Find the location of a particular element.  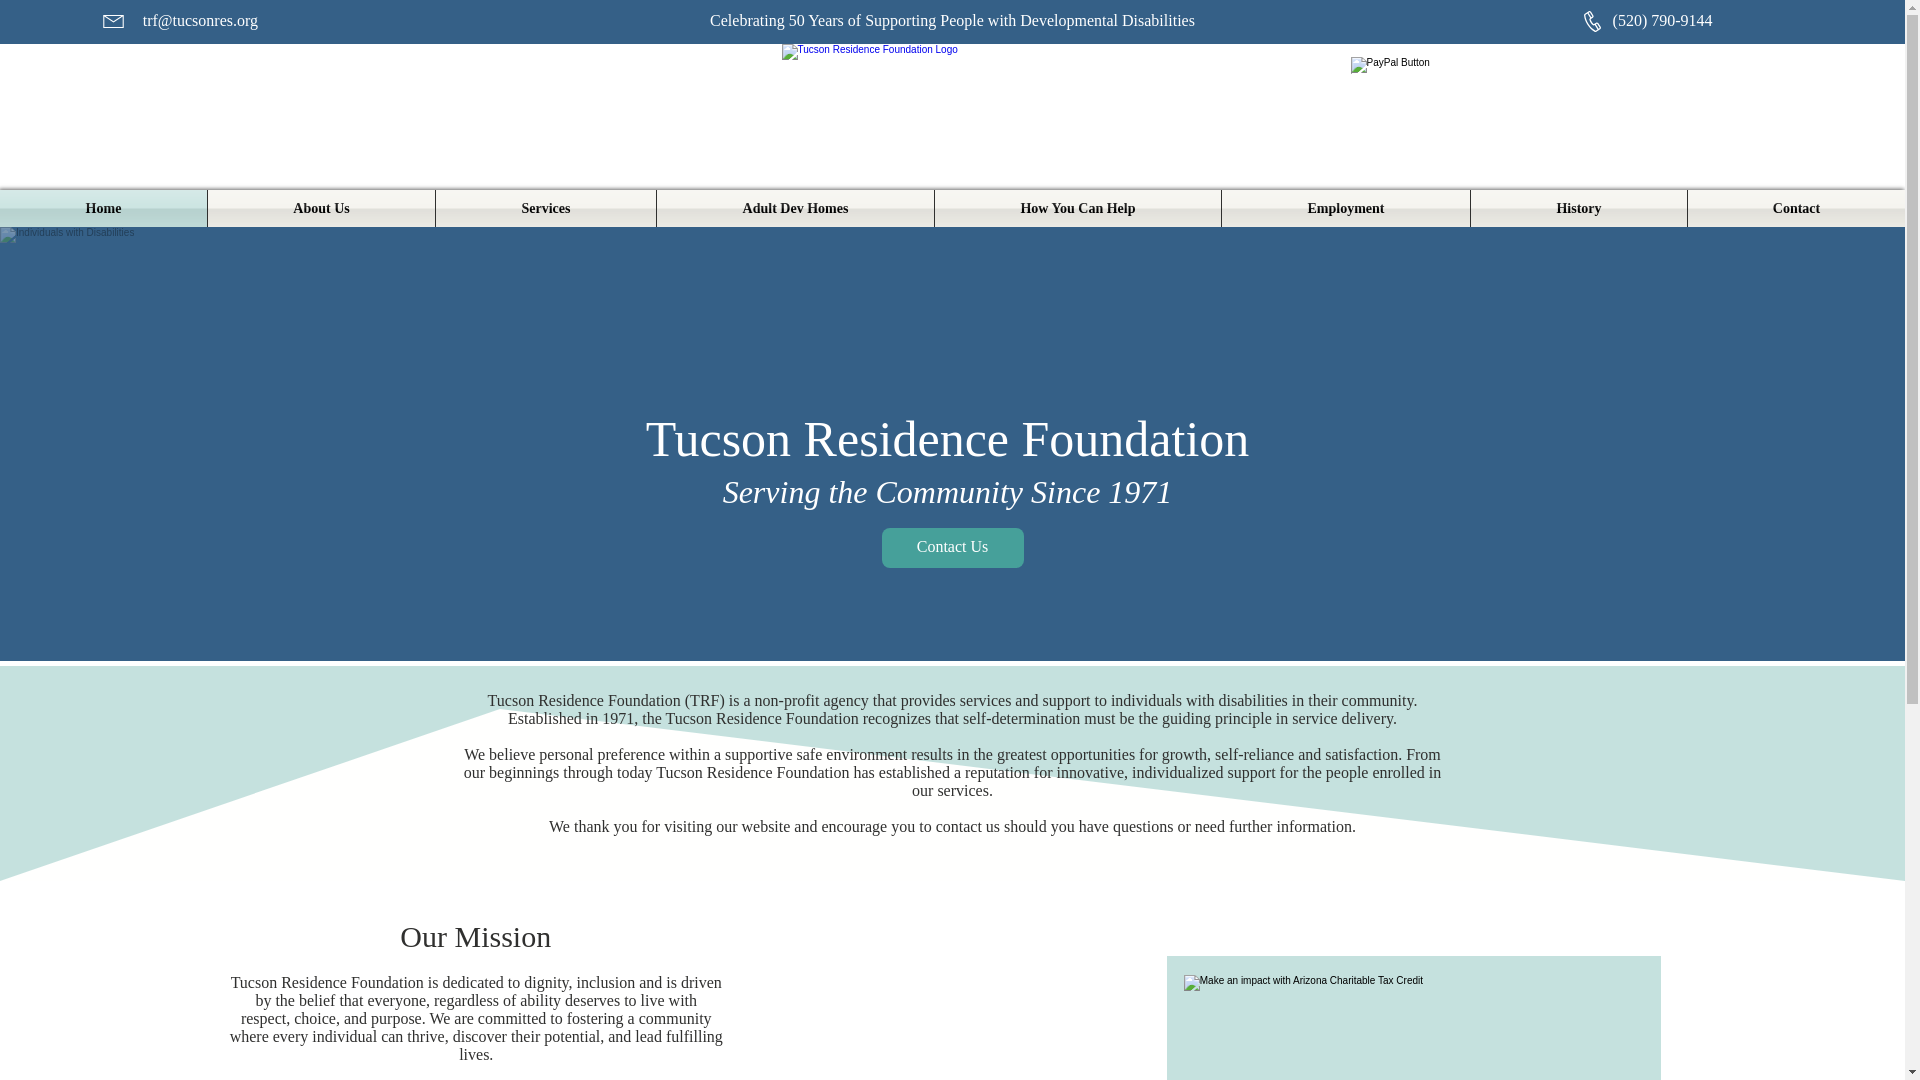

Services is located at coordinates (546, 208).